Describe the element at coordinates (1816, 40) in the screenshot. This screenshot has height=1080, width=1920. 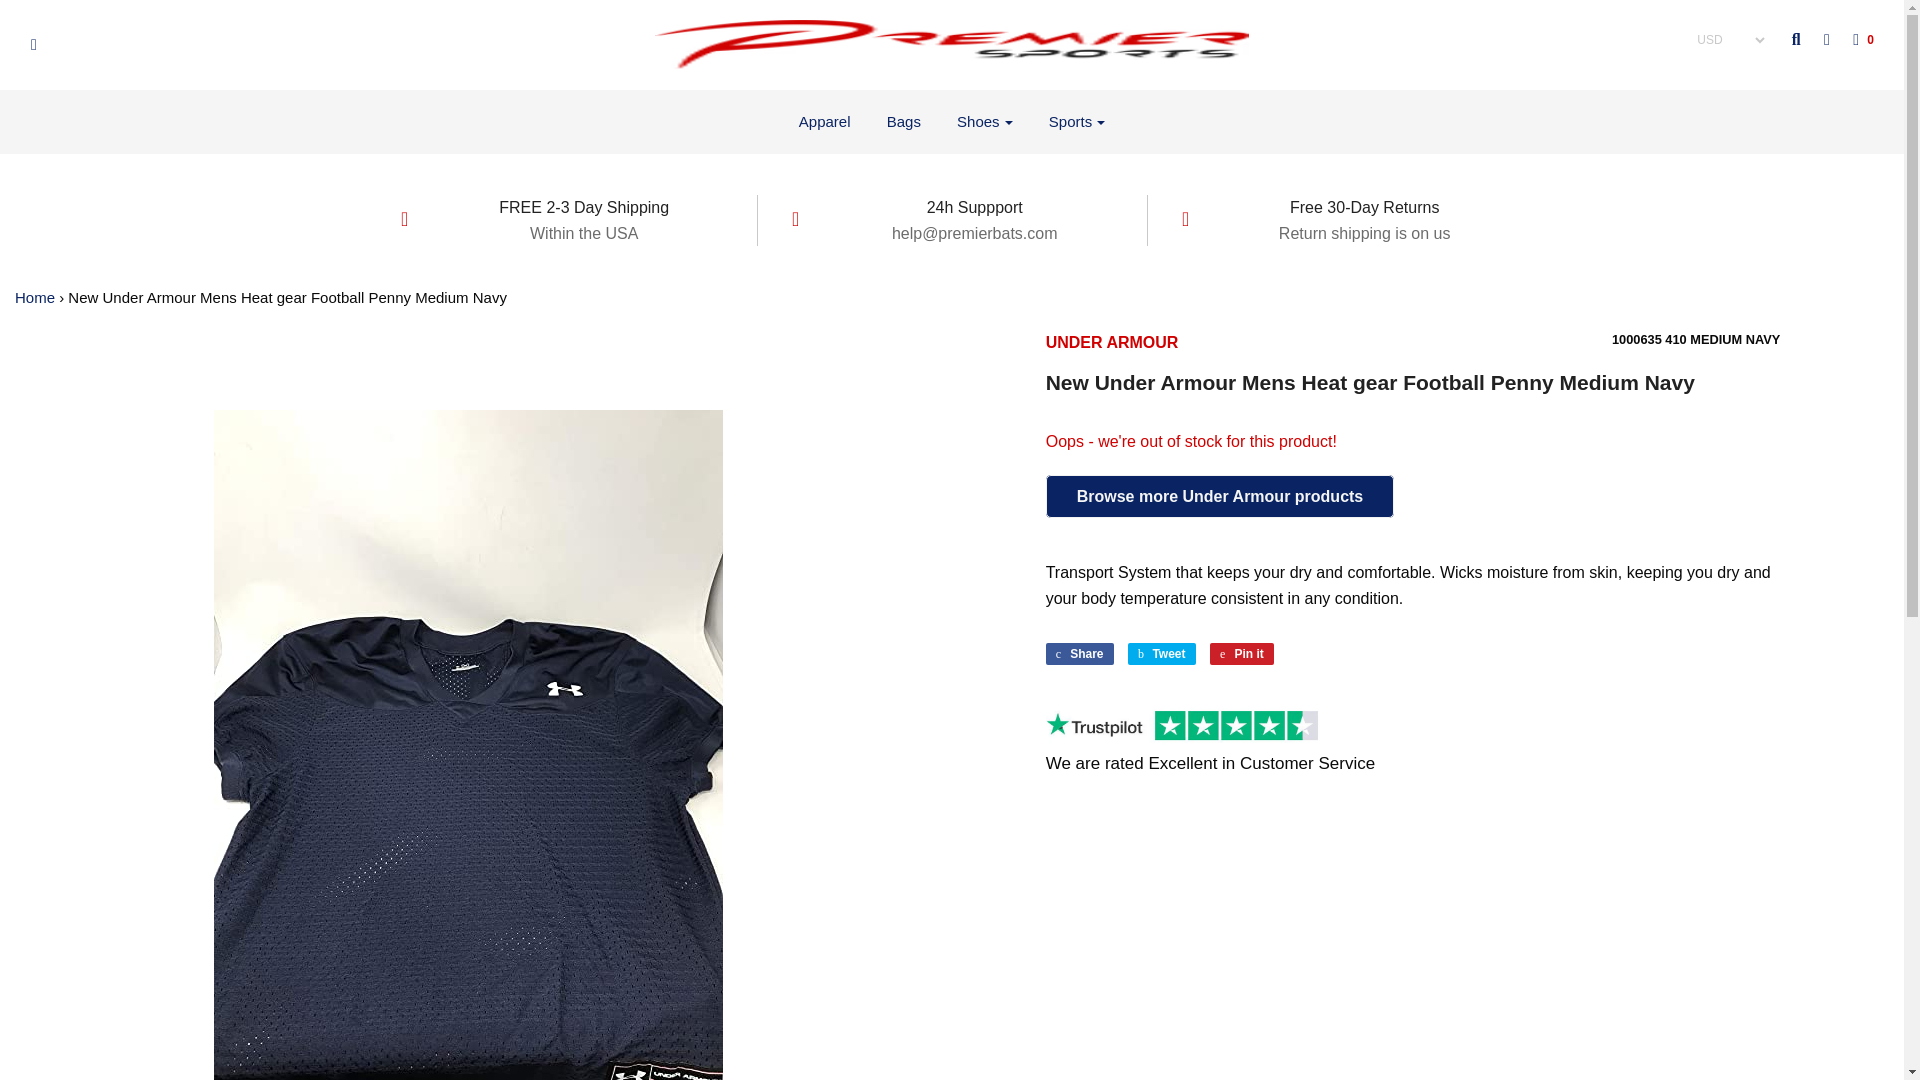
I see `Log in` at that location.